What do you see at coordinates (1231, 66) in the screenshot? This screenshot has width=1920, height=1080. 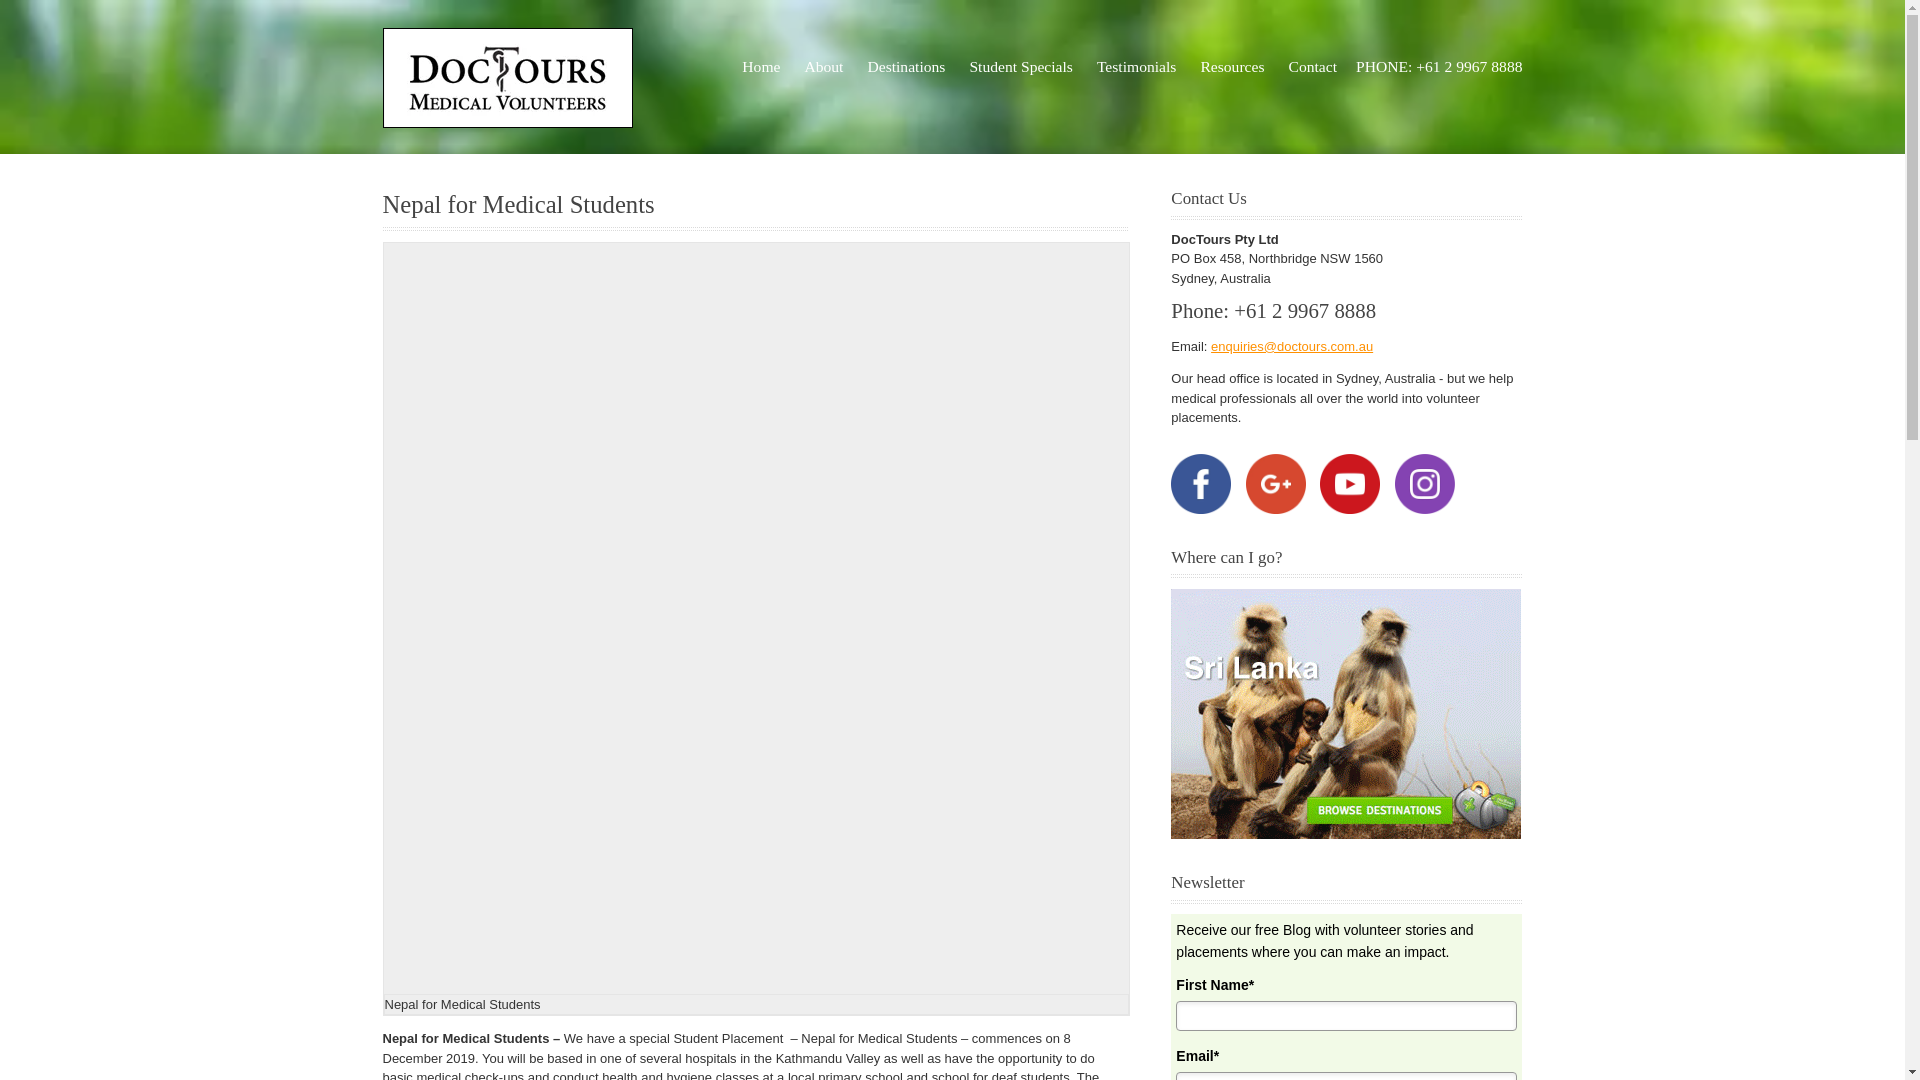 I see `Resources` at bounding box center [1231, 66].